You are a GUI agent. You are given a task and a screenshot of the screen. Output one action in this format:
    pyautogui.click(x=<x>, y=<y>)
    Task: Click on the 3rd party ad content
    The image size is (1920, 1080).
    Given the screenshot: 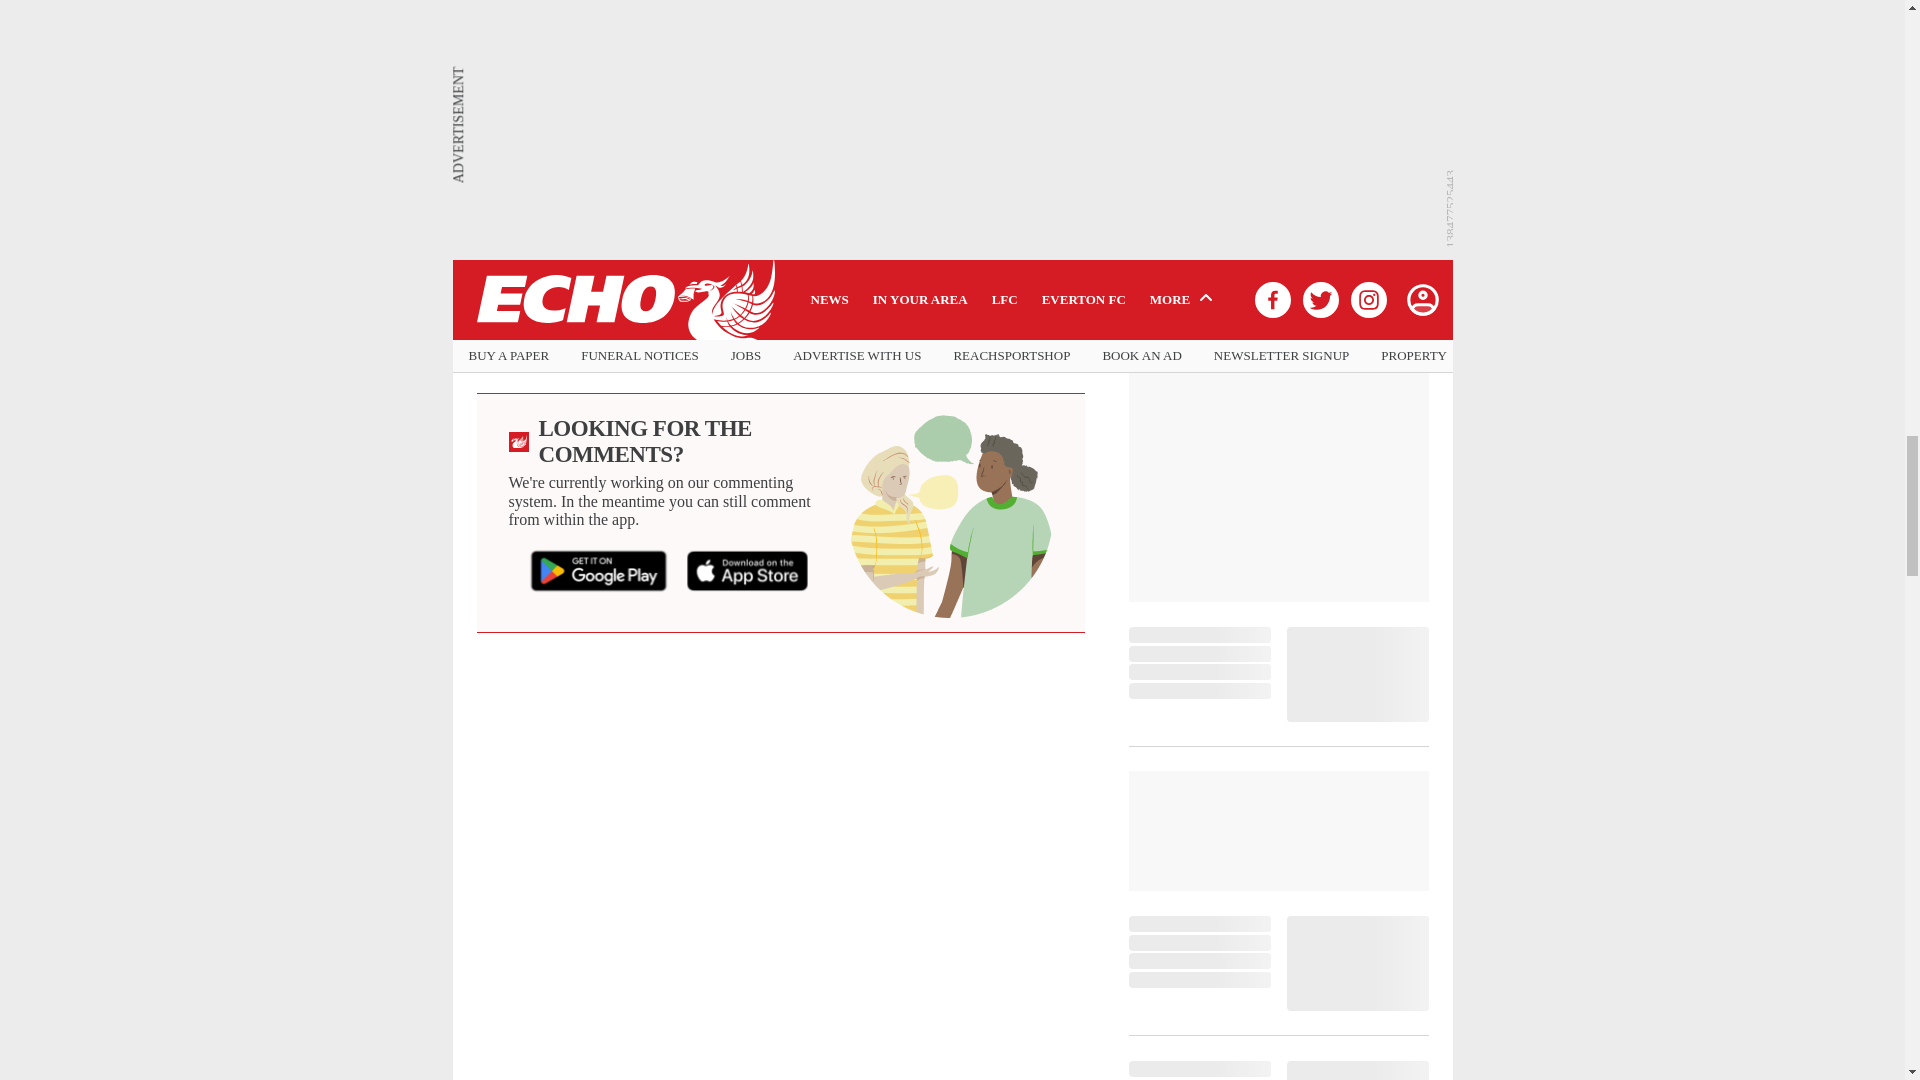 What is the action you would take?
    pyautogui.click(x=1278, y=302)
    